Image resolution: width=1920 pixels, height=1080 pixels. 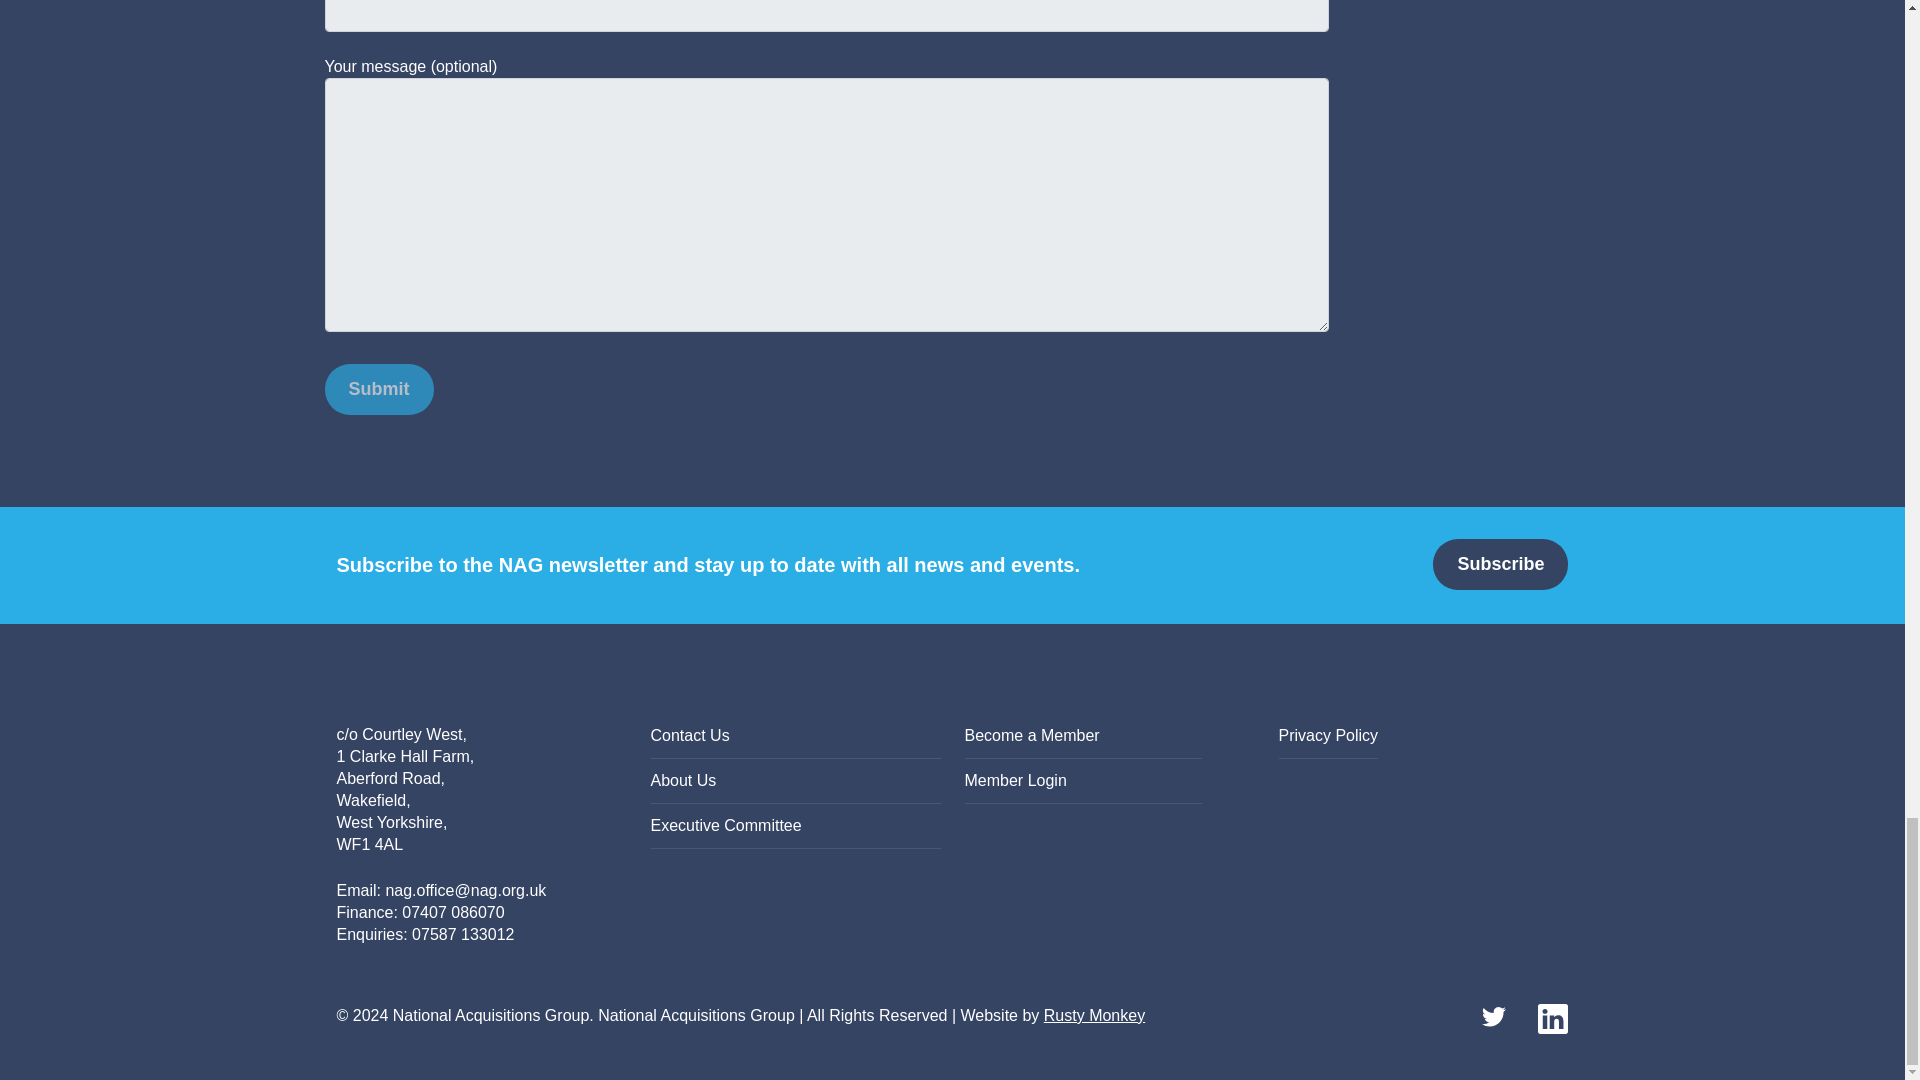 I want to click on linkedin logo, so click(x=1552, y=1017).